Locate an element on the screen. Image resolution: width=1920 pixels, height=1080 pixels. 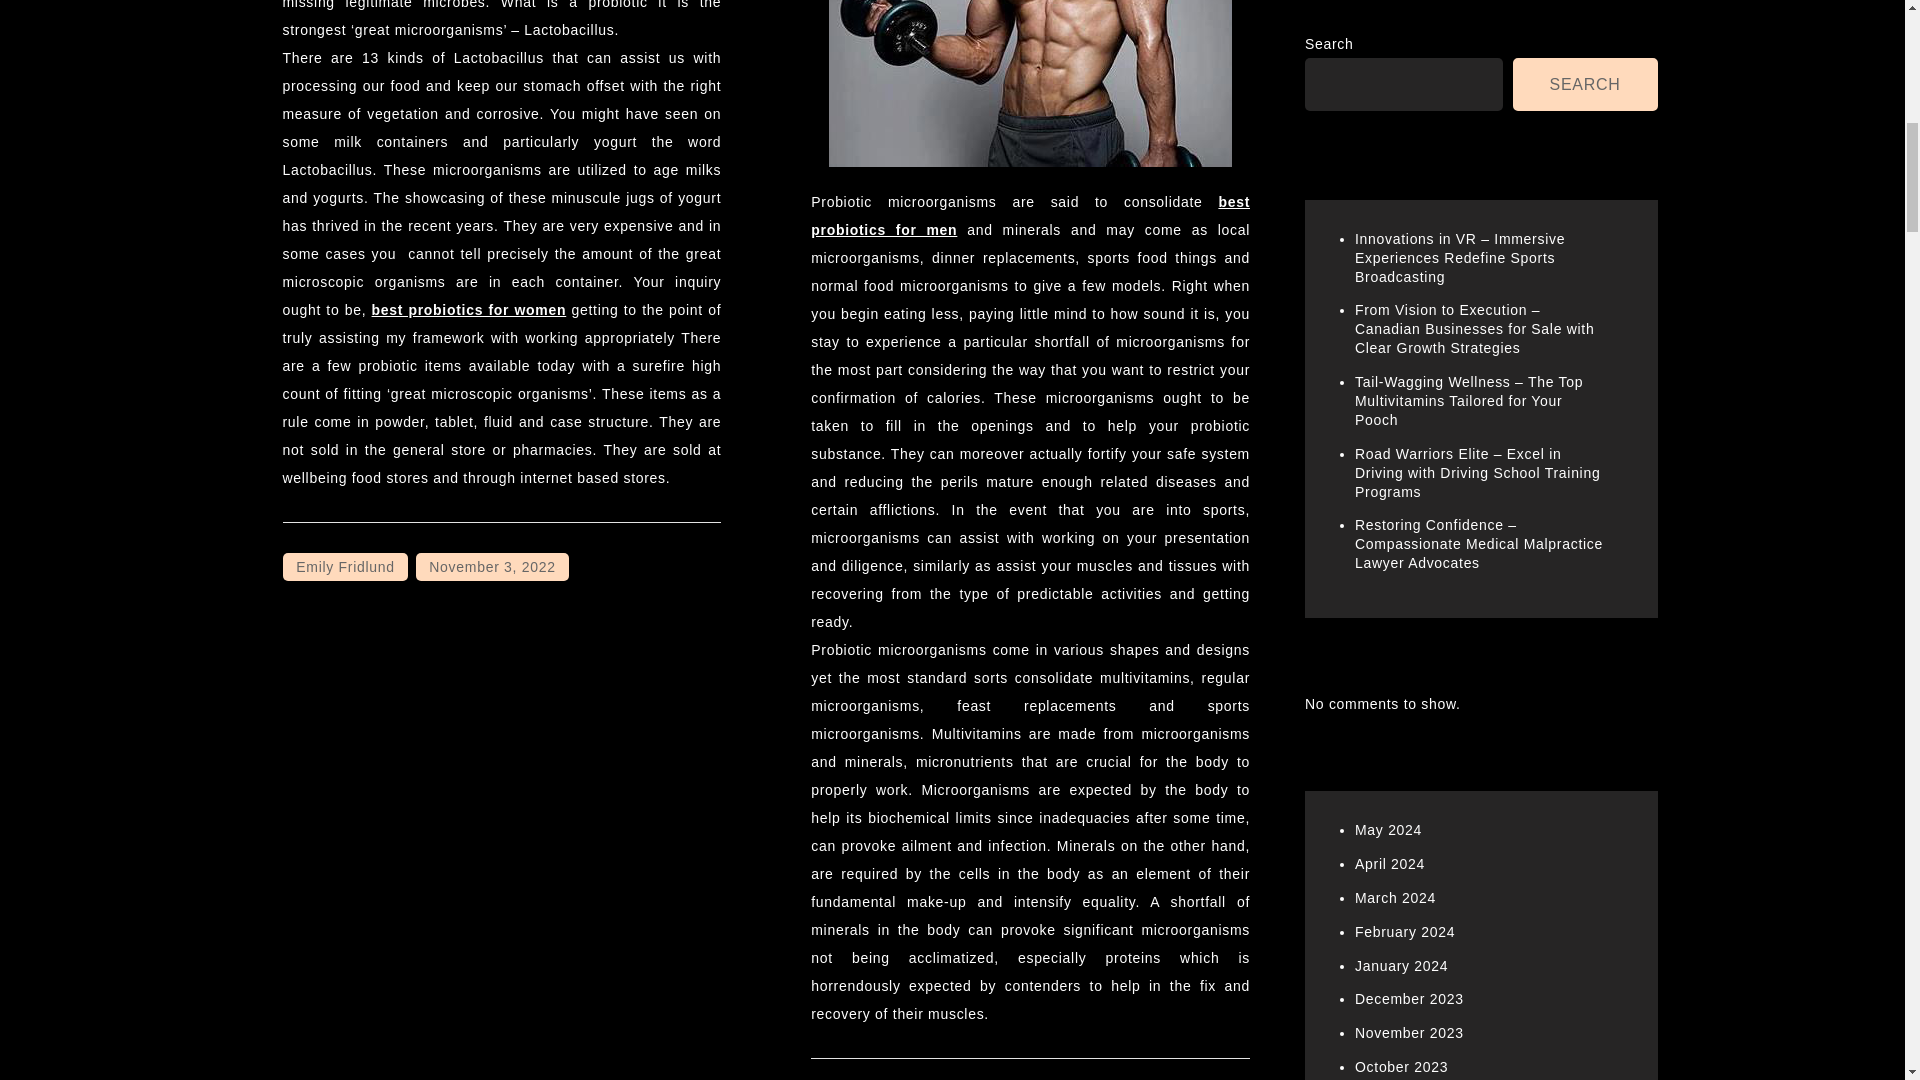
November 3, 2022 is located at coordinates (492, 566).